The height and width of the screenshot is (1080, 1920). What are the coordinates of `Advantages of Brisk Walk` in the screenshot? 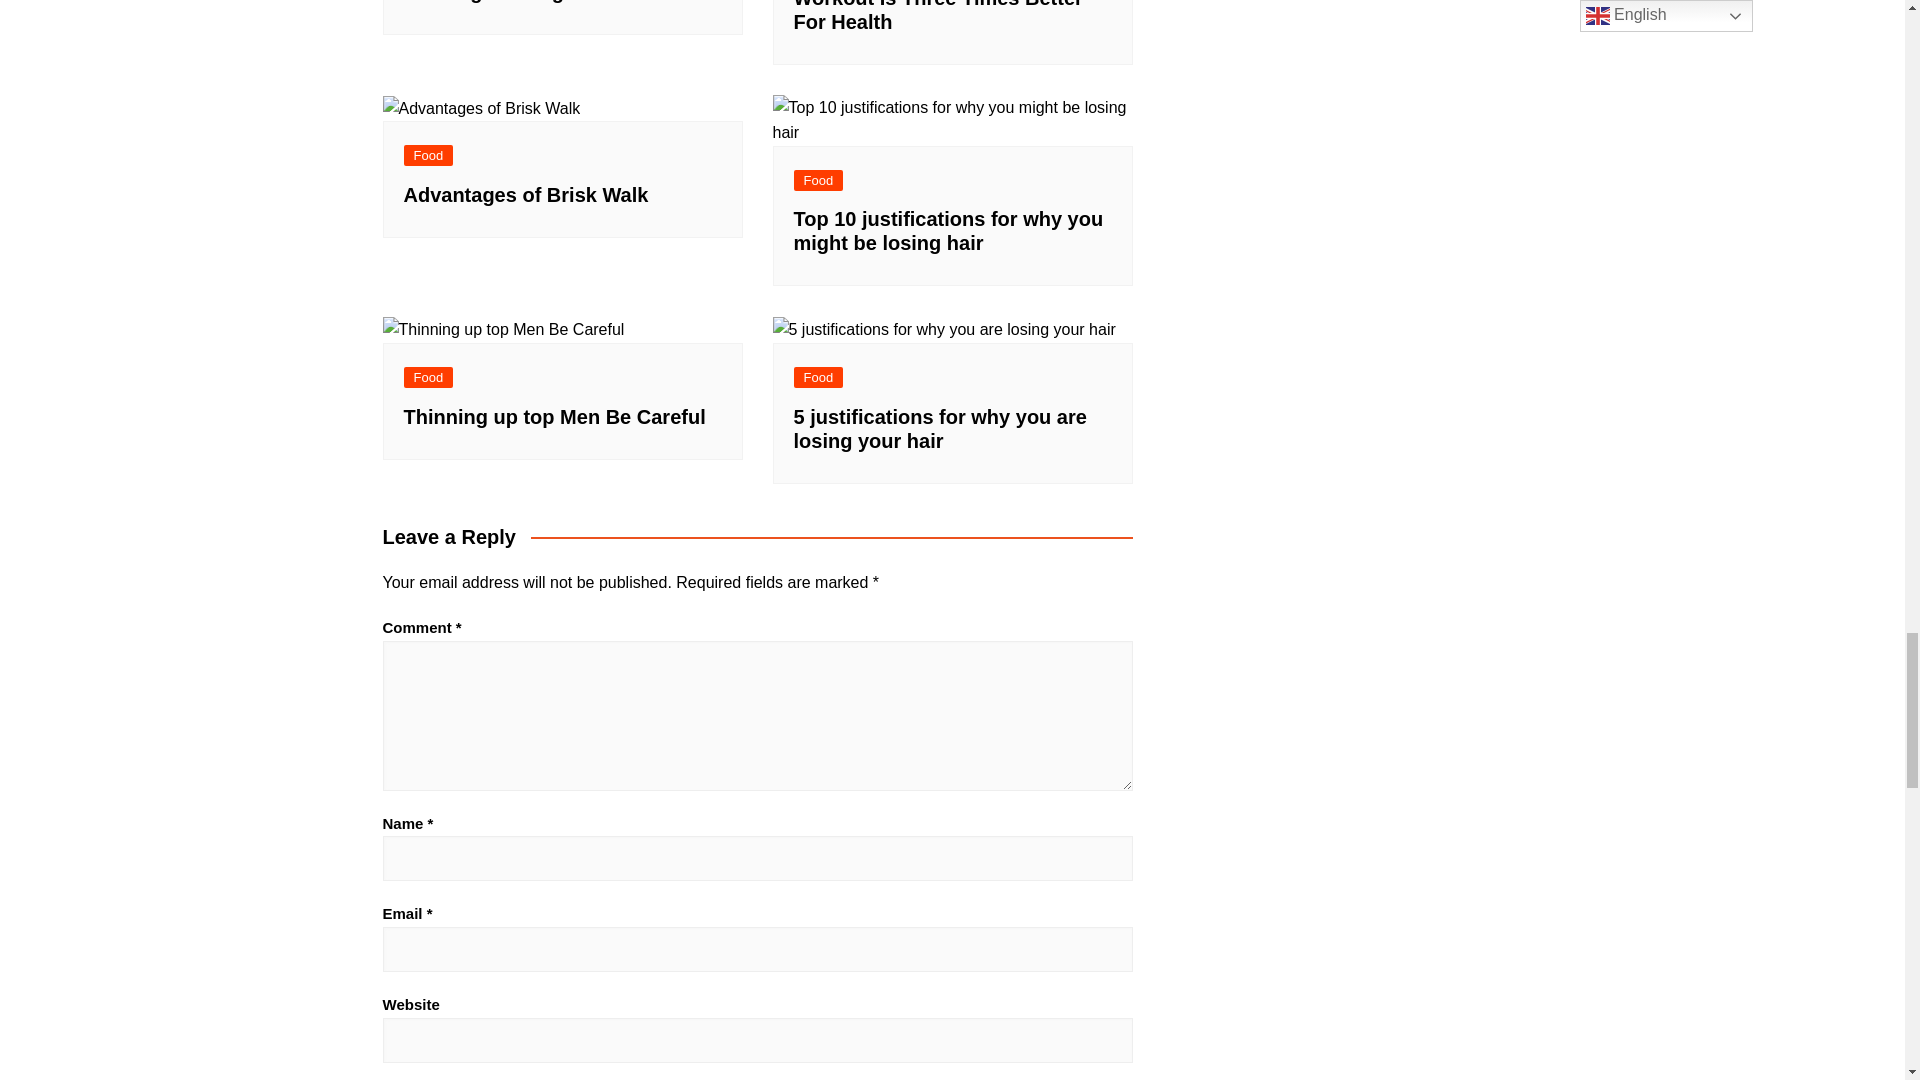 It's located at (480, 109).